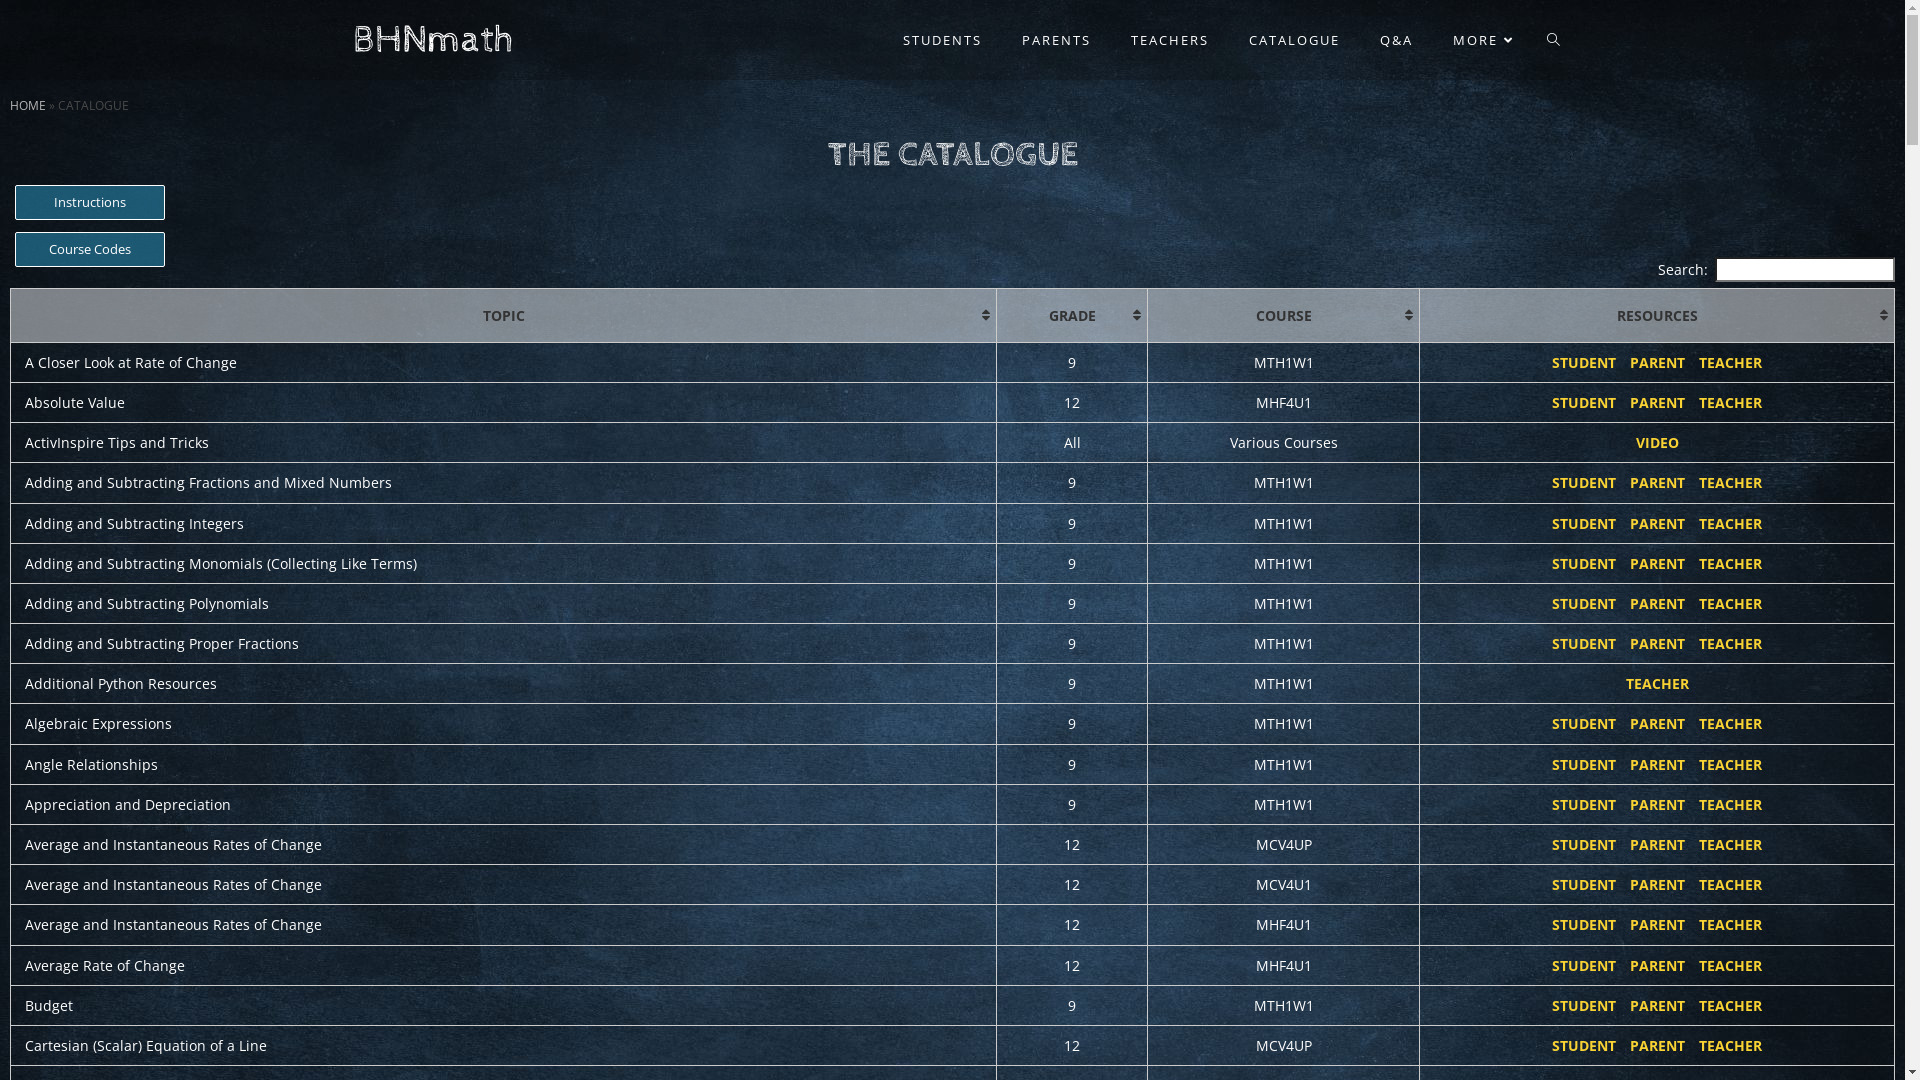  Describe the element at coordinates (1396, 40) in the screenshot. I see `Q&A` at that location.